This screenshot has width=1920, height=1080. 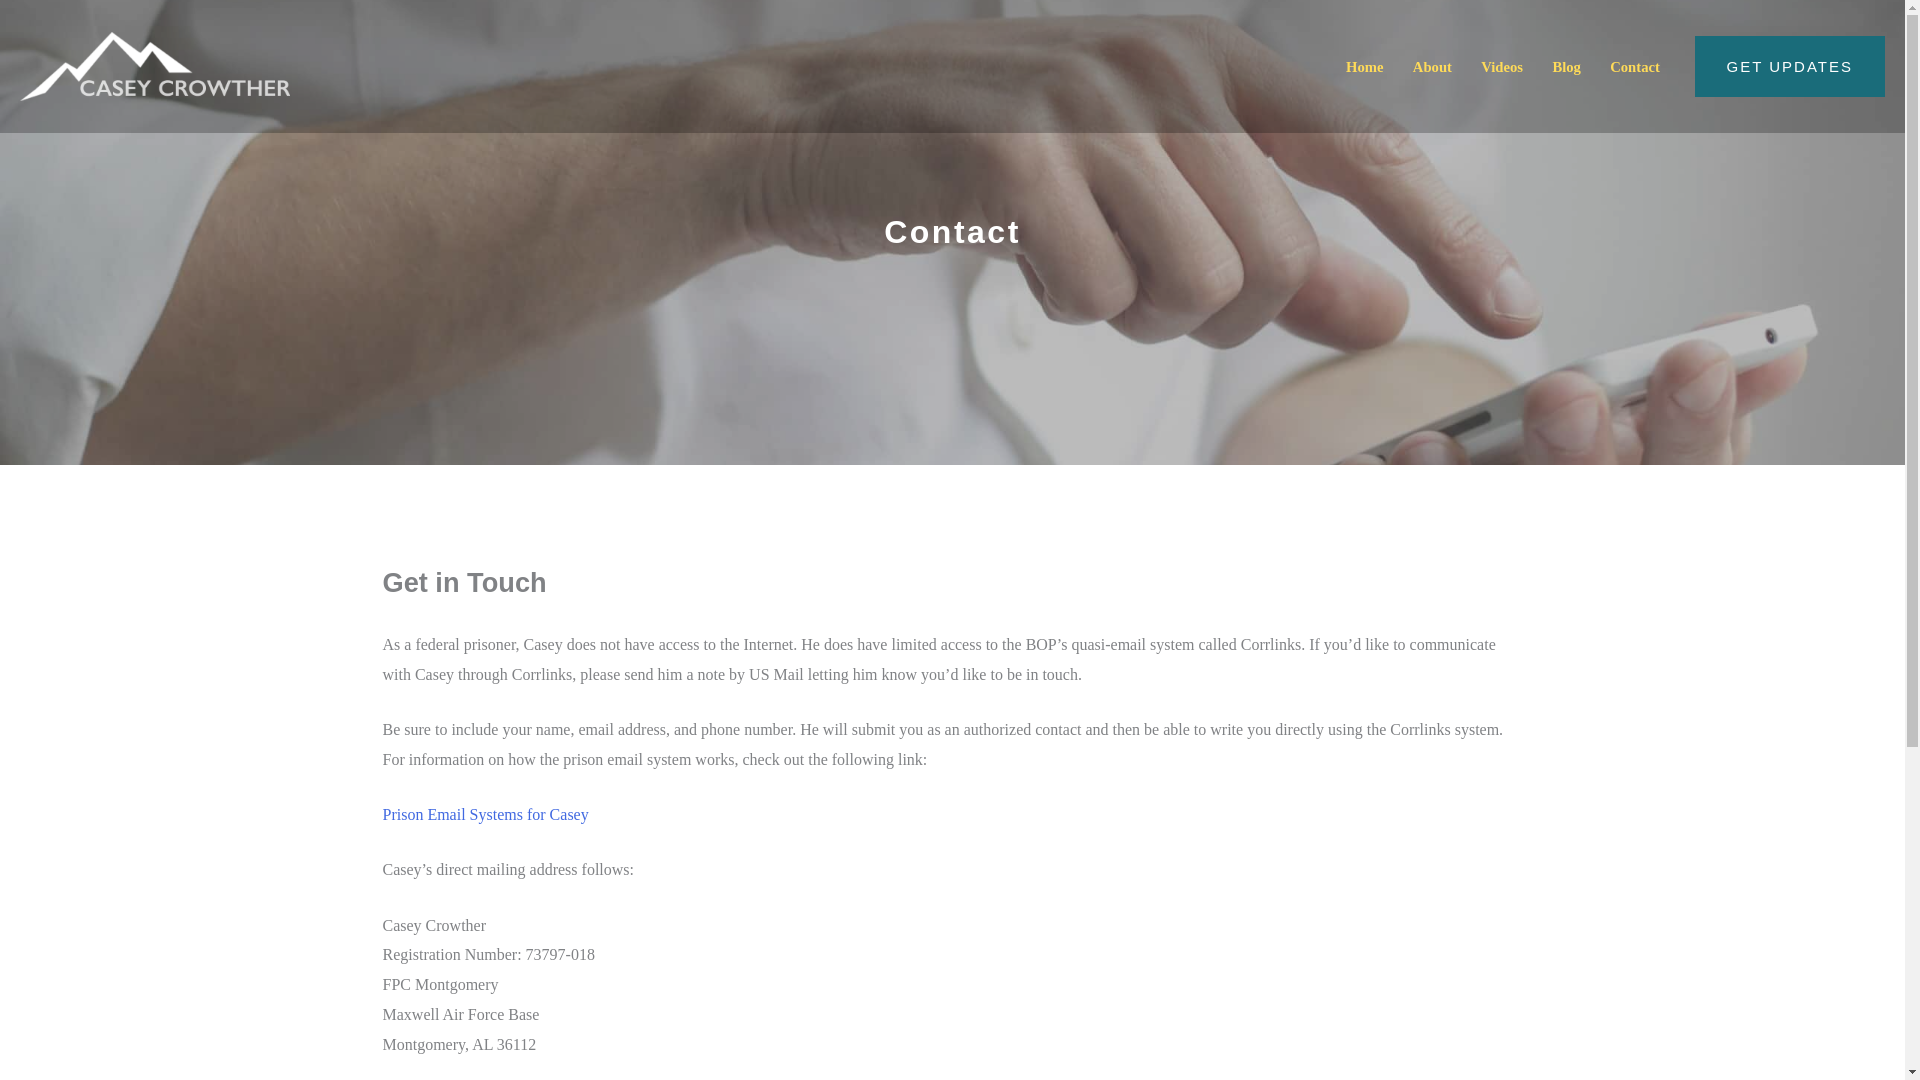 What do you see at coordinates (484, 814) in the screenshot?
I see `Prison Email Systems for Casey` at bounding box center [484, 814].